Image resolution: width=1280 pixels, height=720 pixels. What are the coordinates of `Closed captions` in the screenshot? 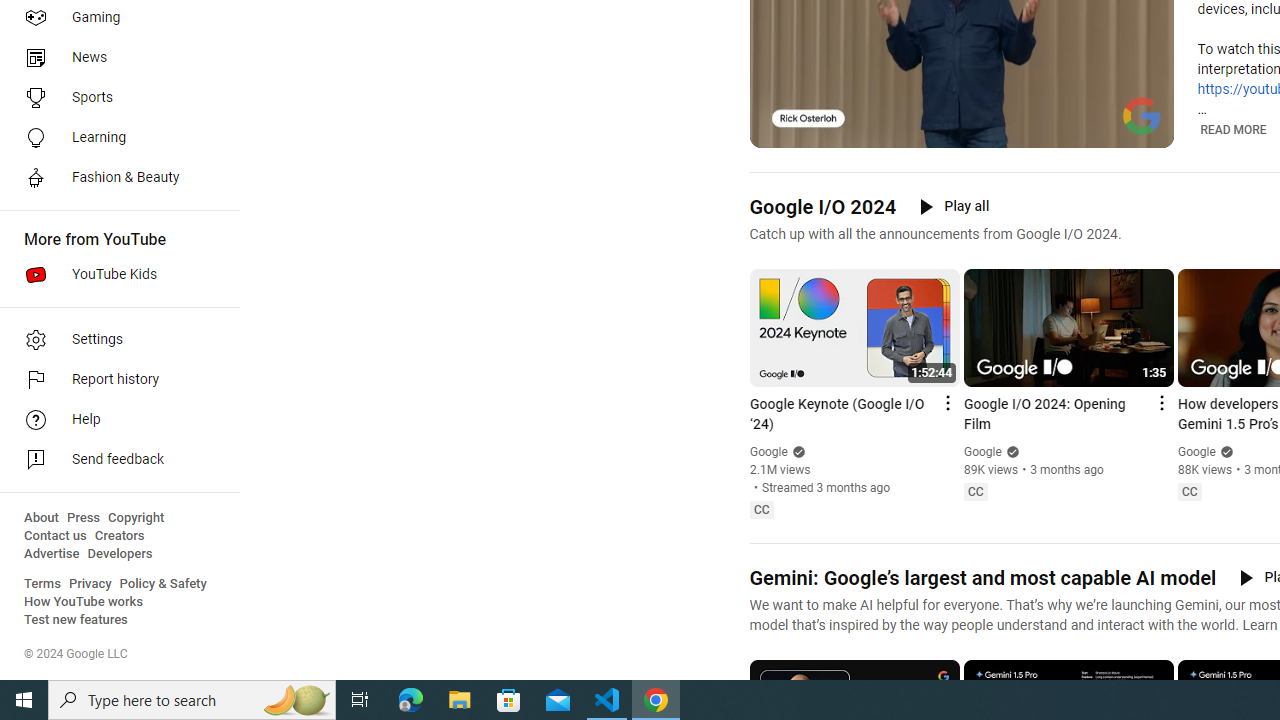 It's located at (1189, 492).